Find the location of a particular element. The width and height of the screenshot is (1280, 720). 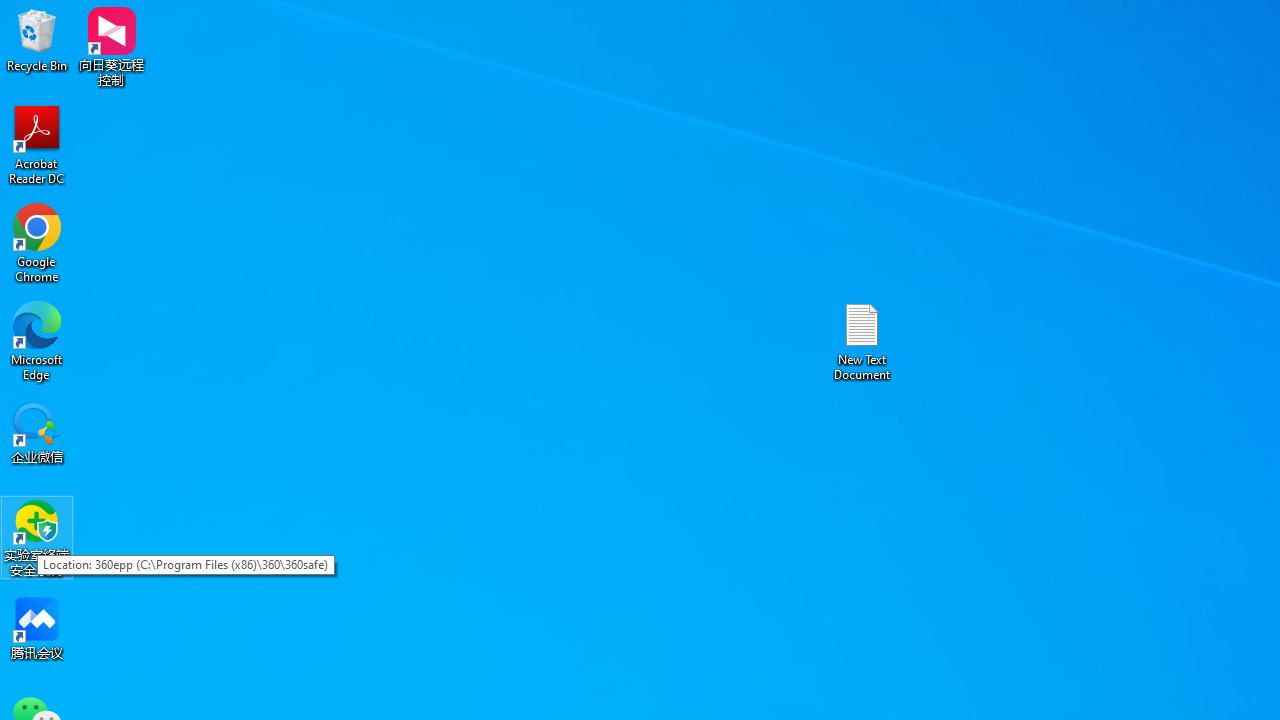

Acrobat Reader DC is located at coordinates (37, 144).